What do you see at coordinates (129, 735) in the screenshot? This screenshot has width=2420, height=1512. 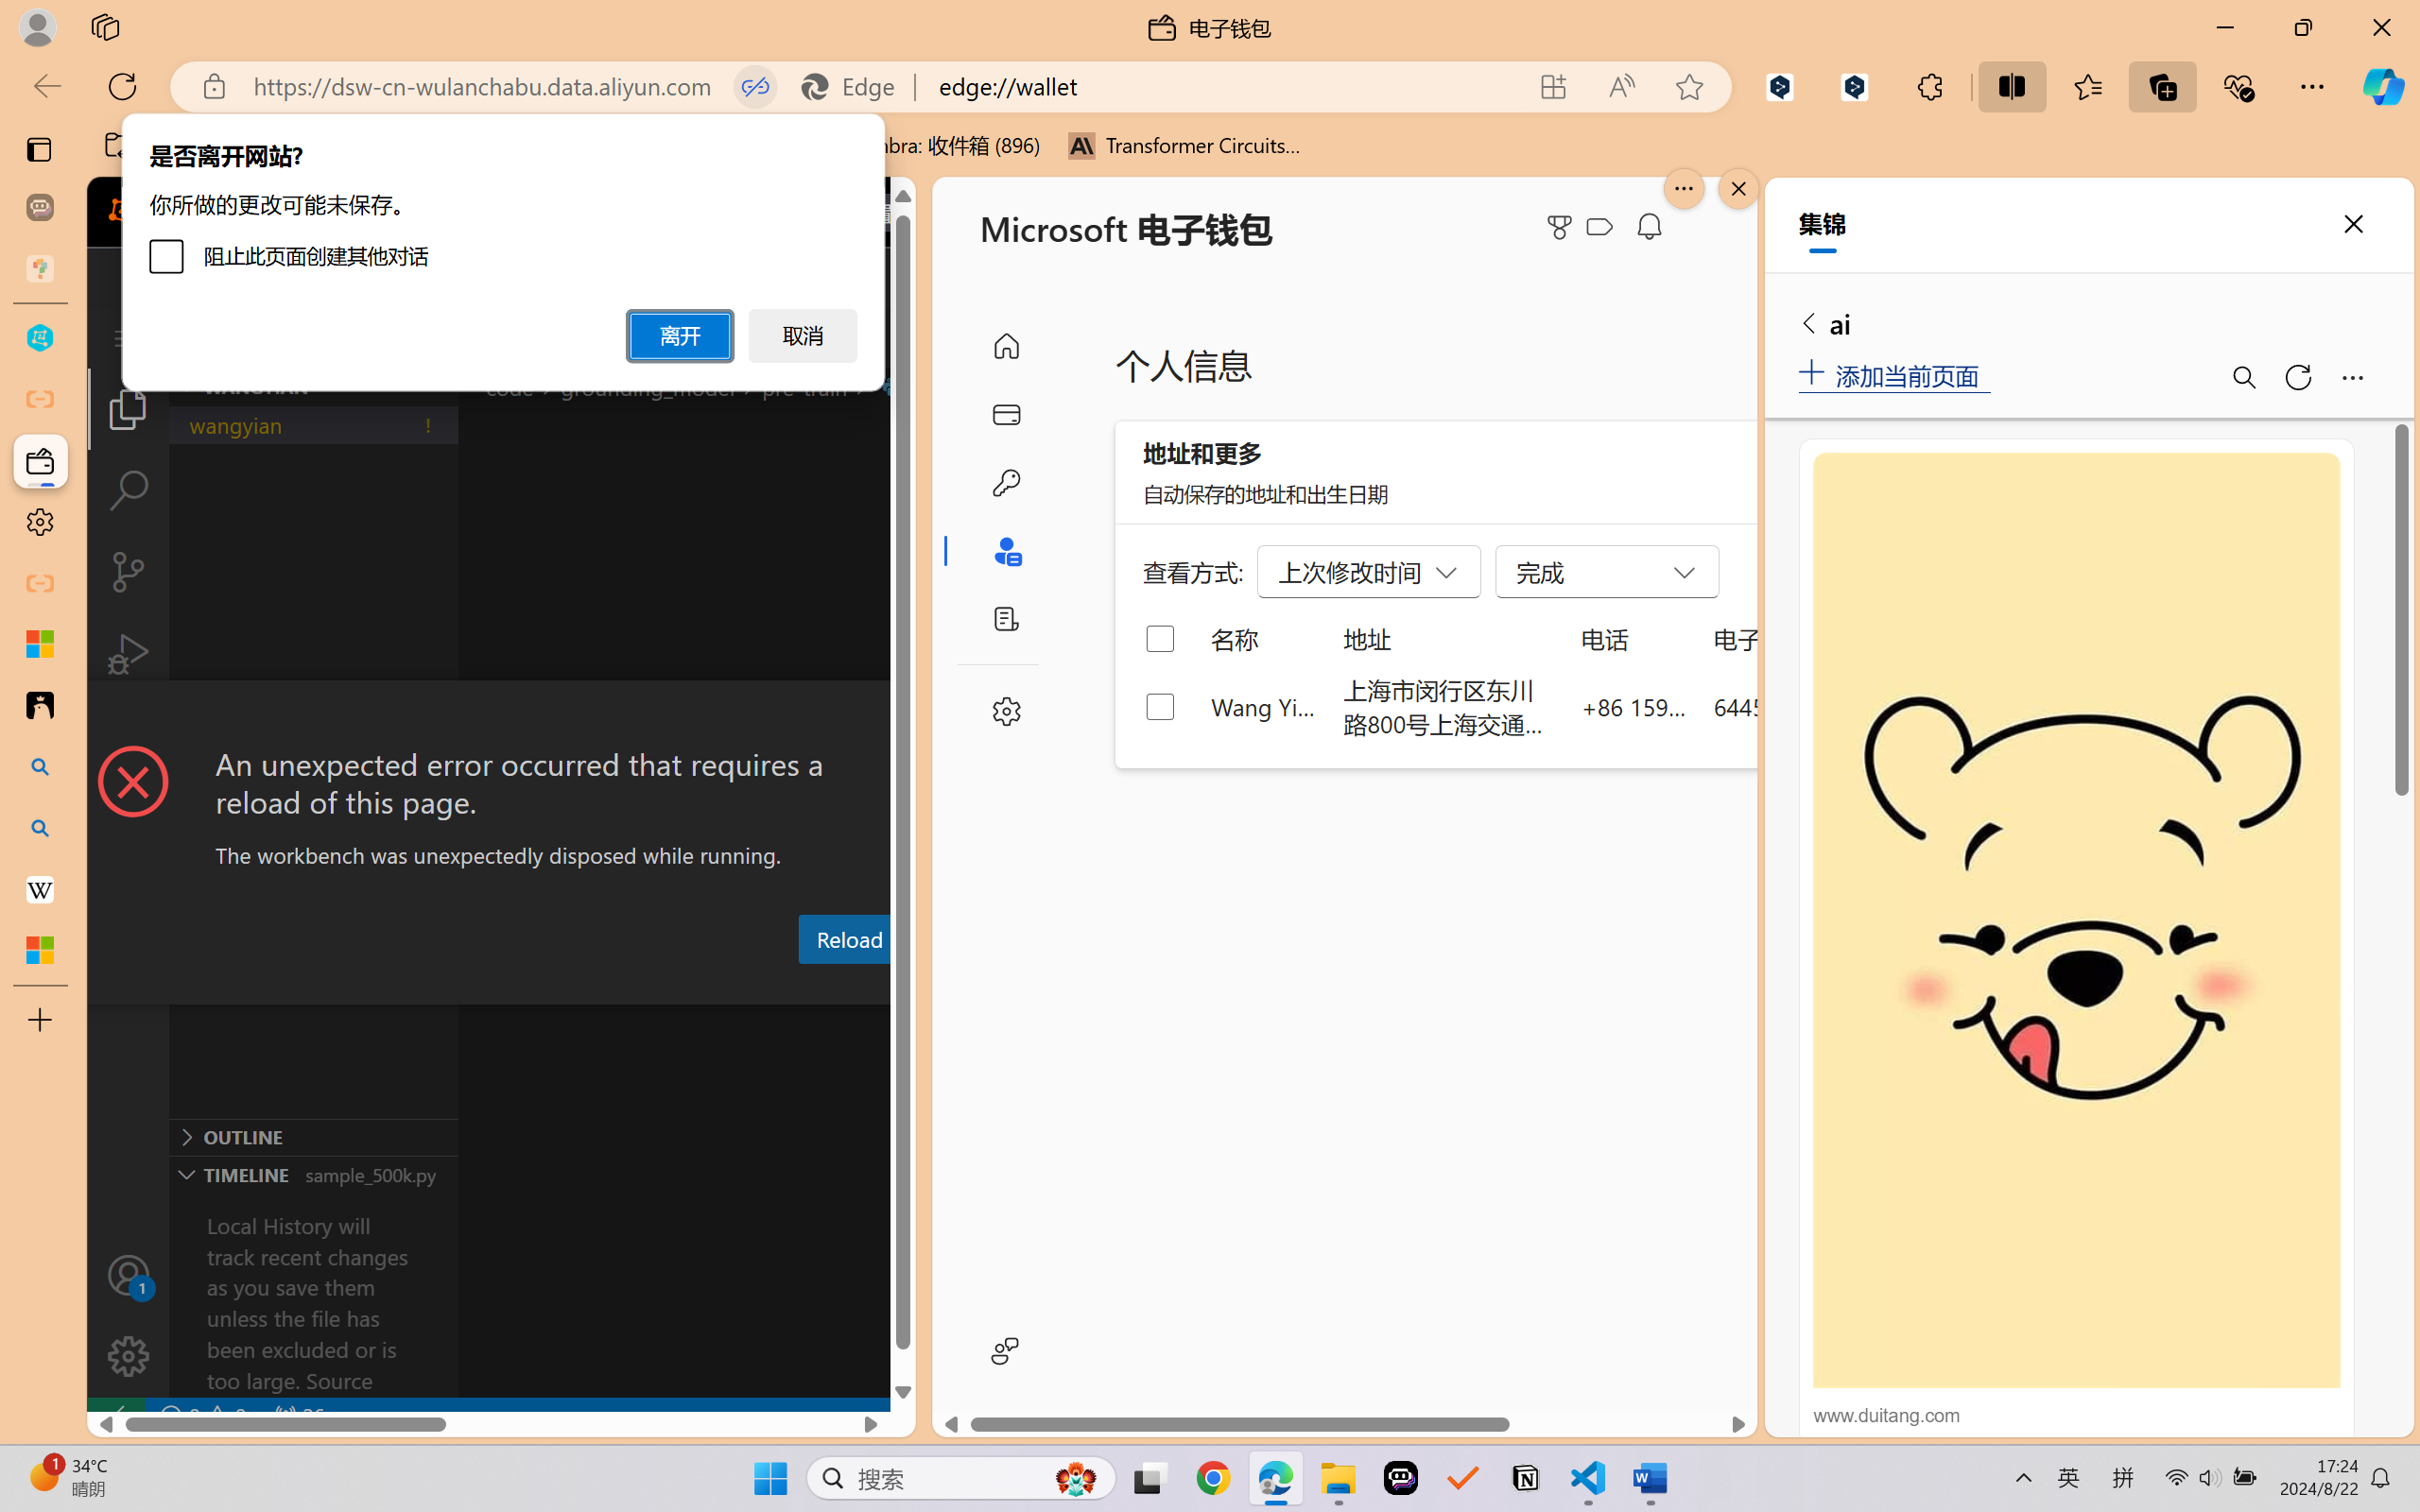 I see `Extensions (Ctrl+Shift+X)` at bounding box center [129, 735].